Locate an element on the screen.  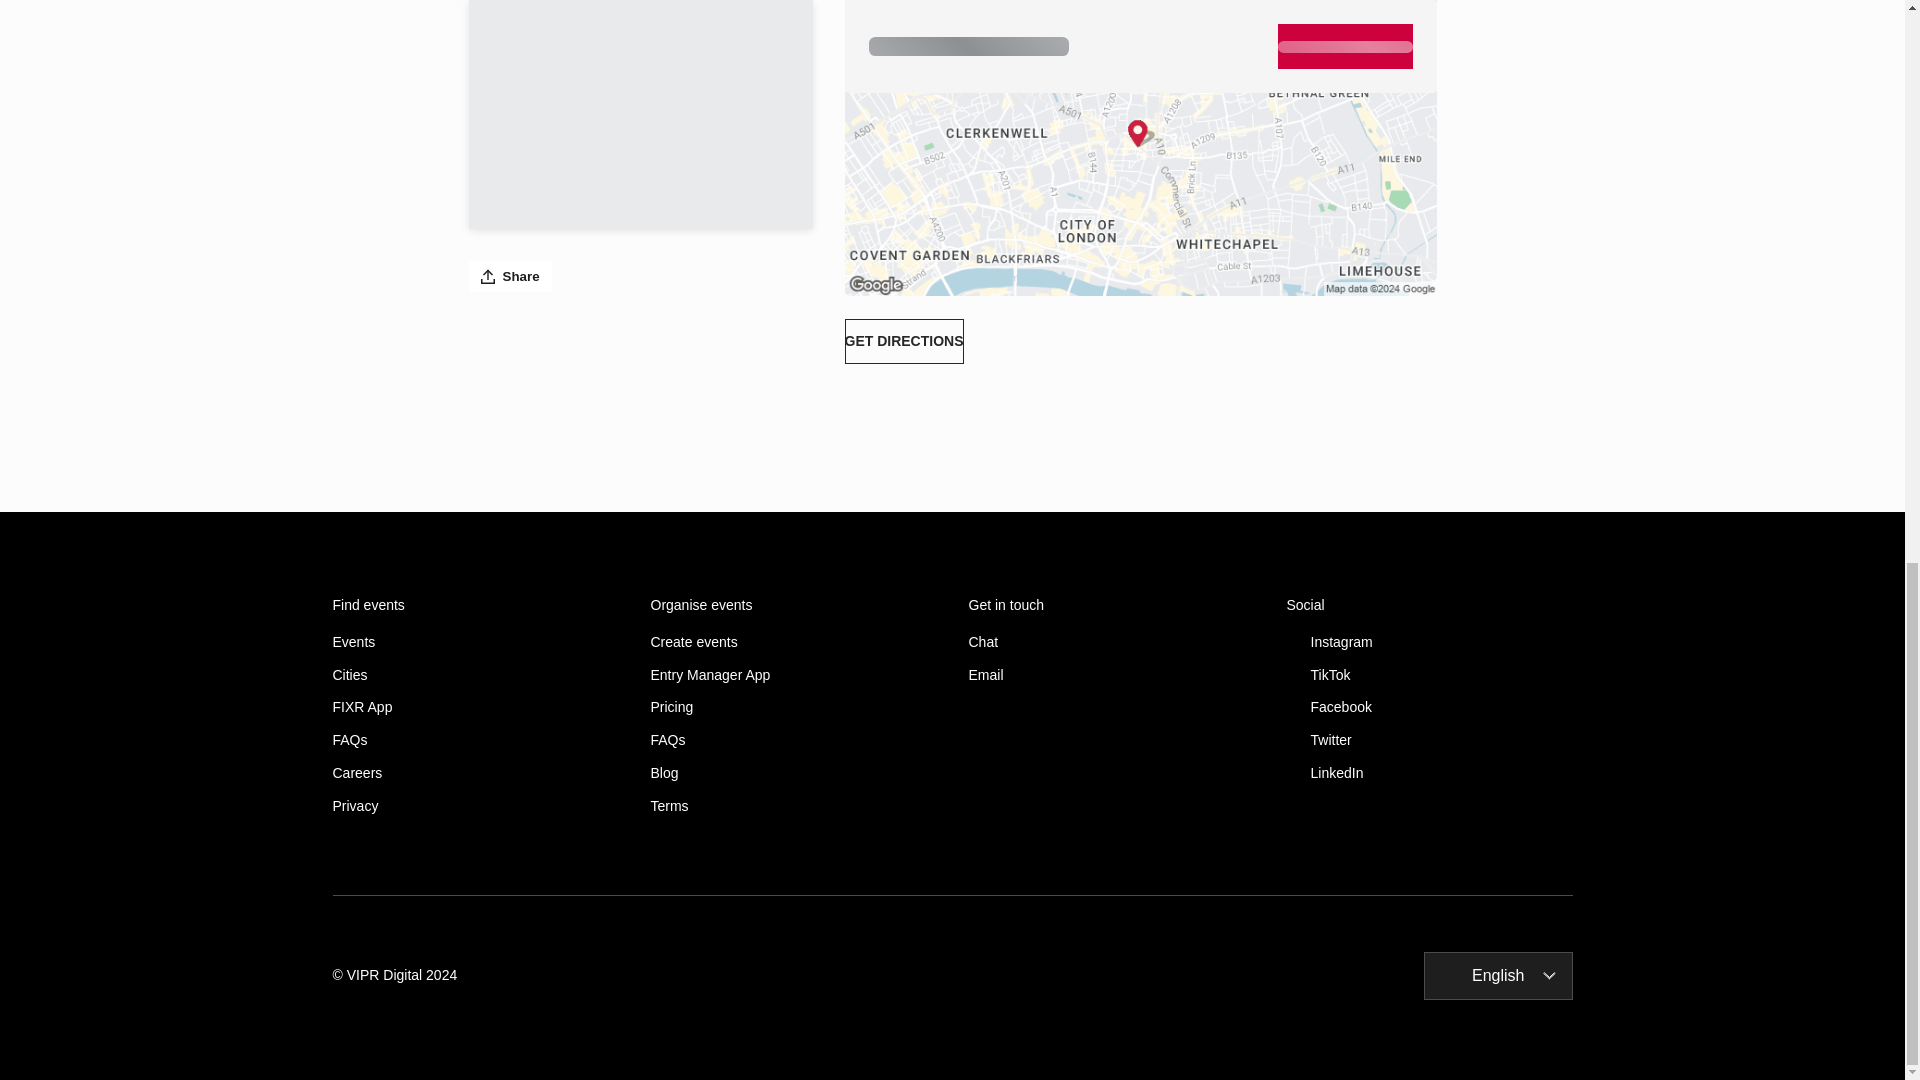
FIXR App is located at coordinates (475, 707).